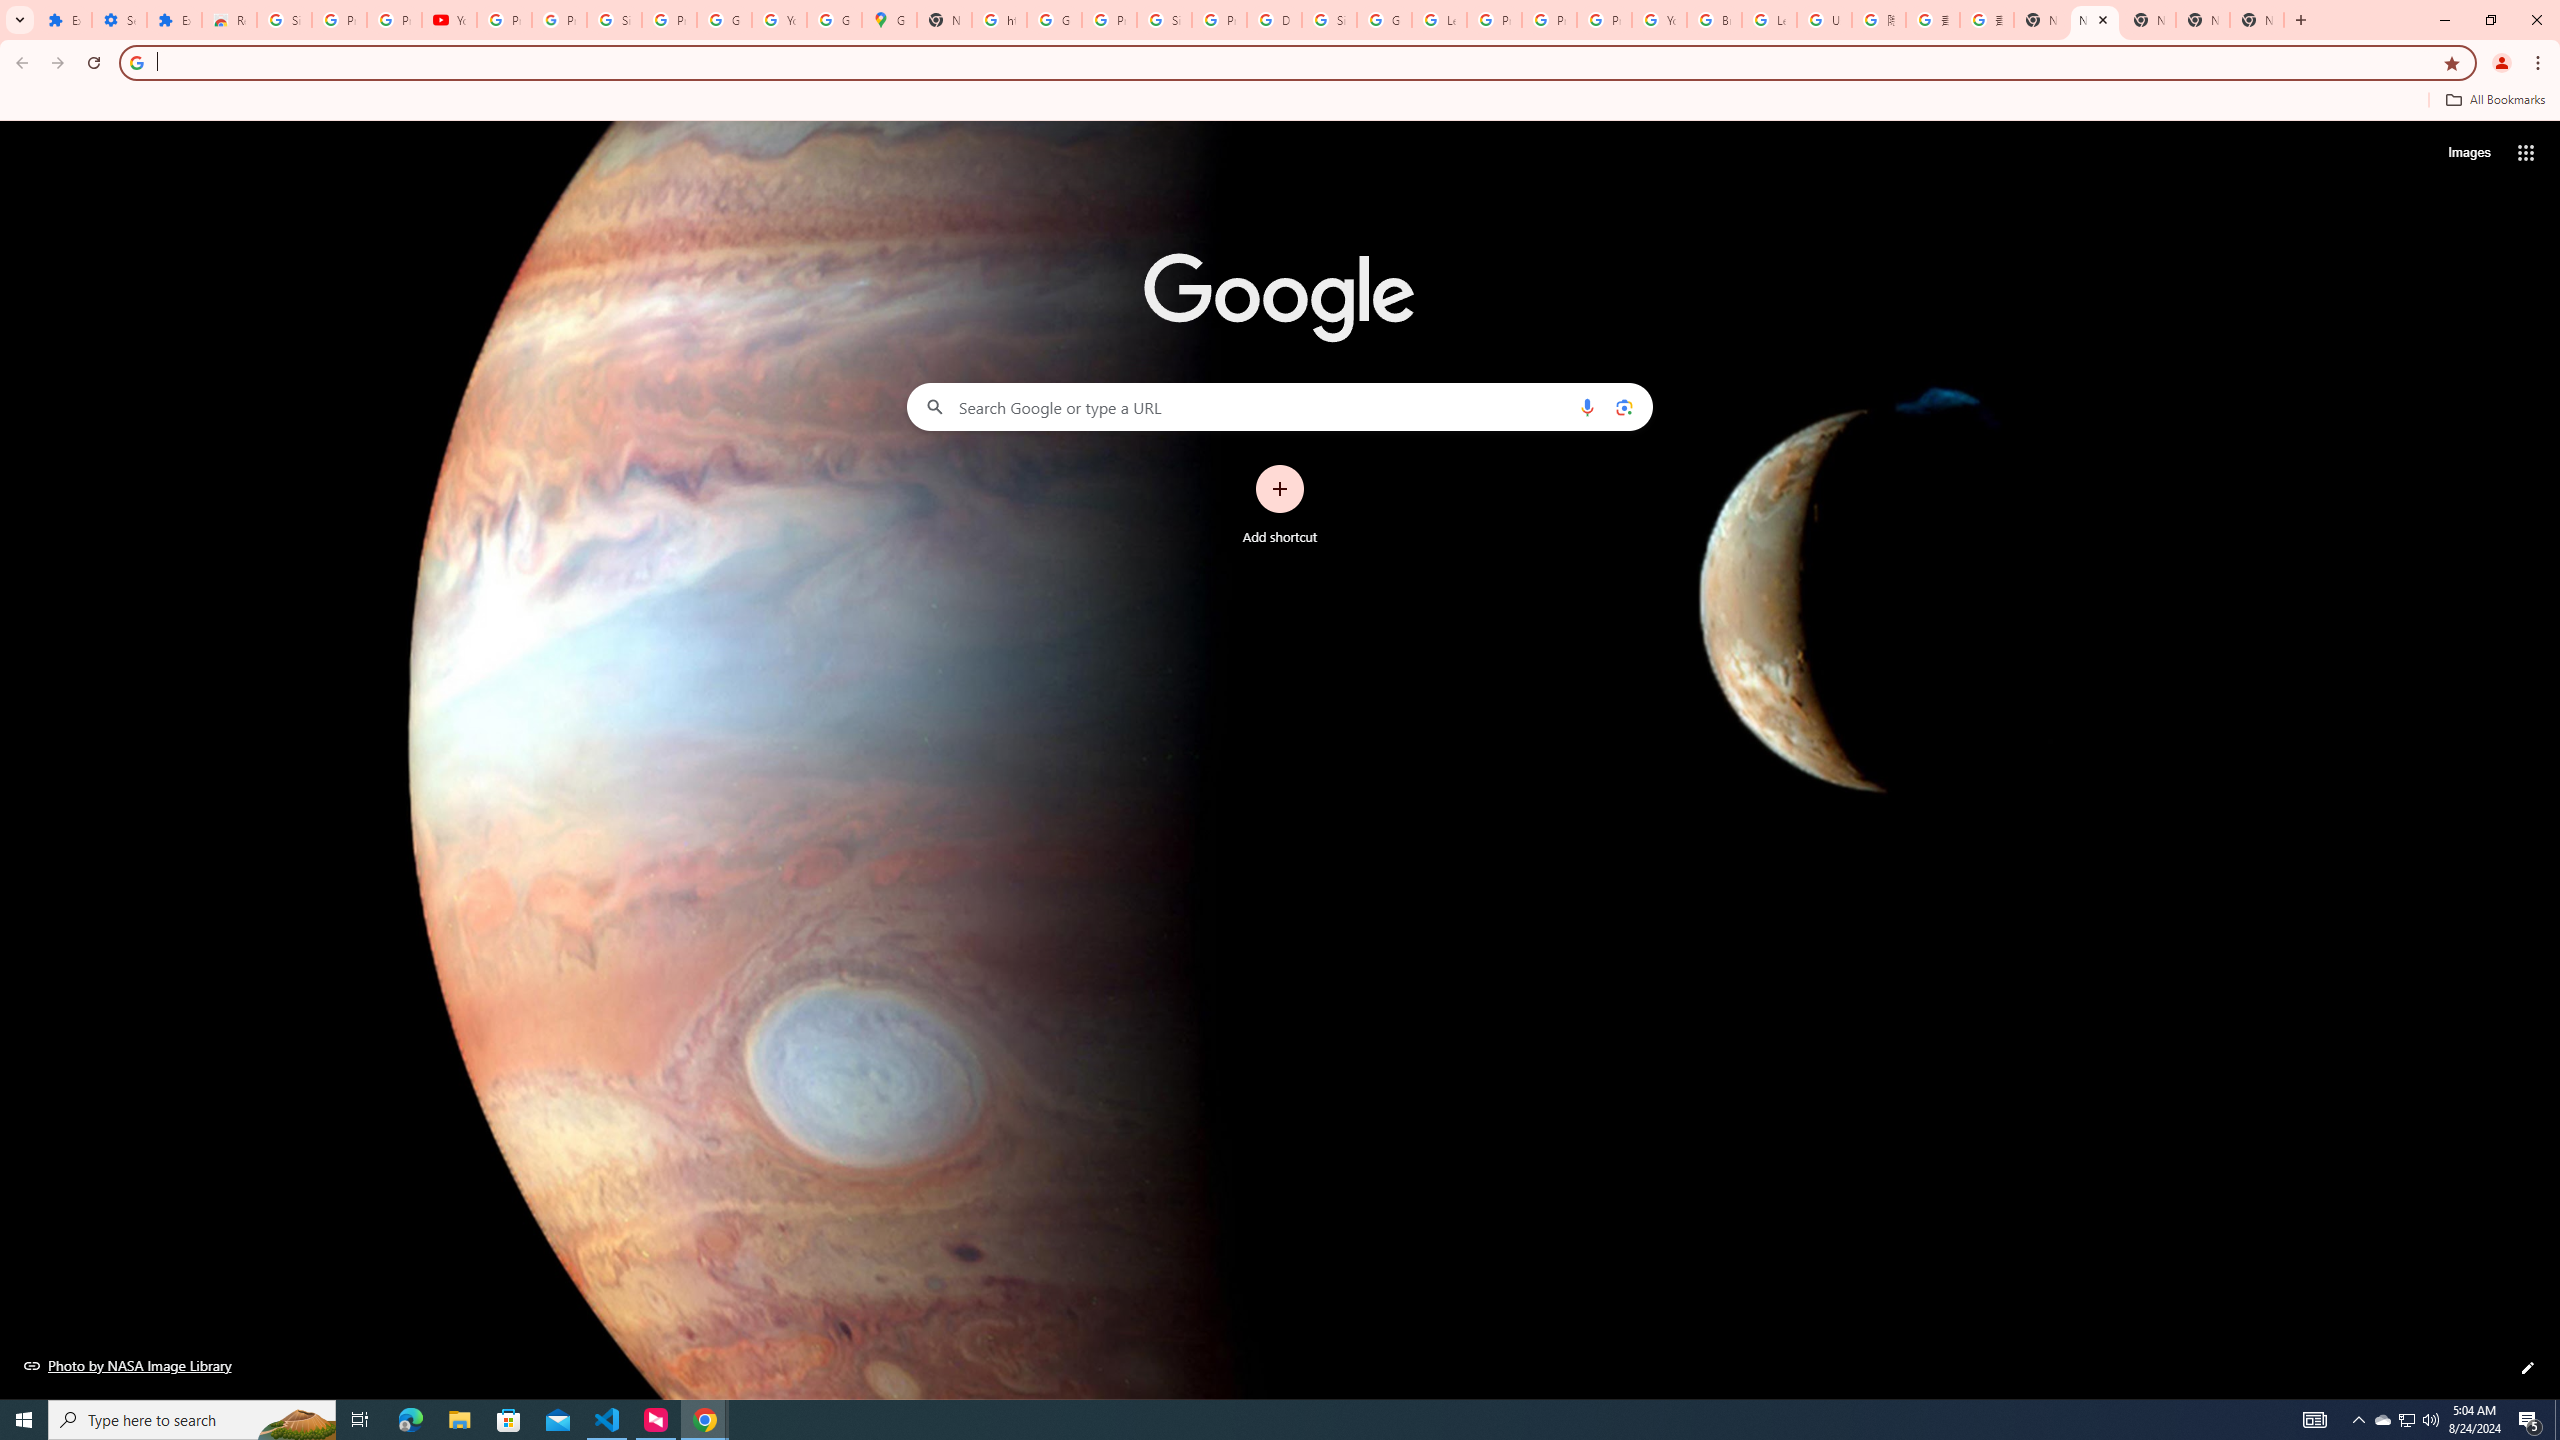 This screenshot has height=1440, width=2560. What do you see at coordinates (64, 20) in the screenshot?
I see `Extensions` at bounding box center [64, 20].